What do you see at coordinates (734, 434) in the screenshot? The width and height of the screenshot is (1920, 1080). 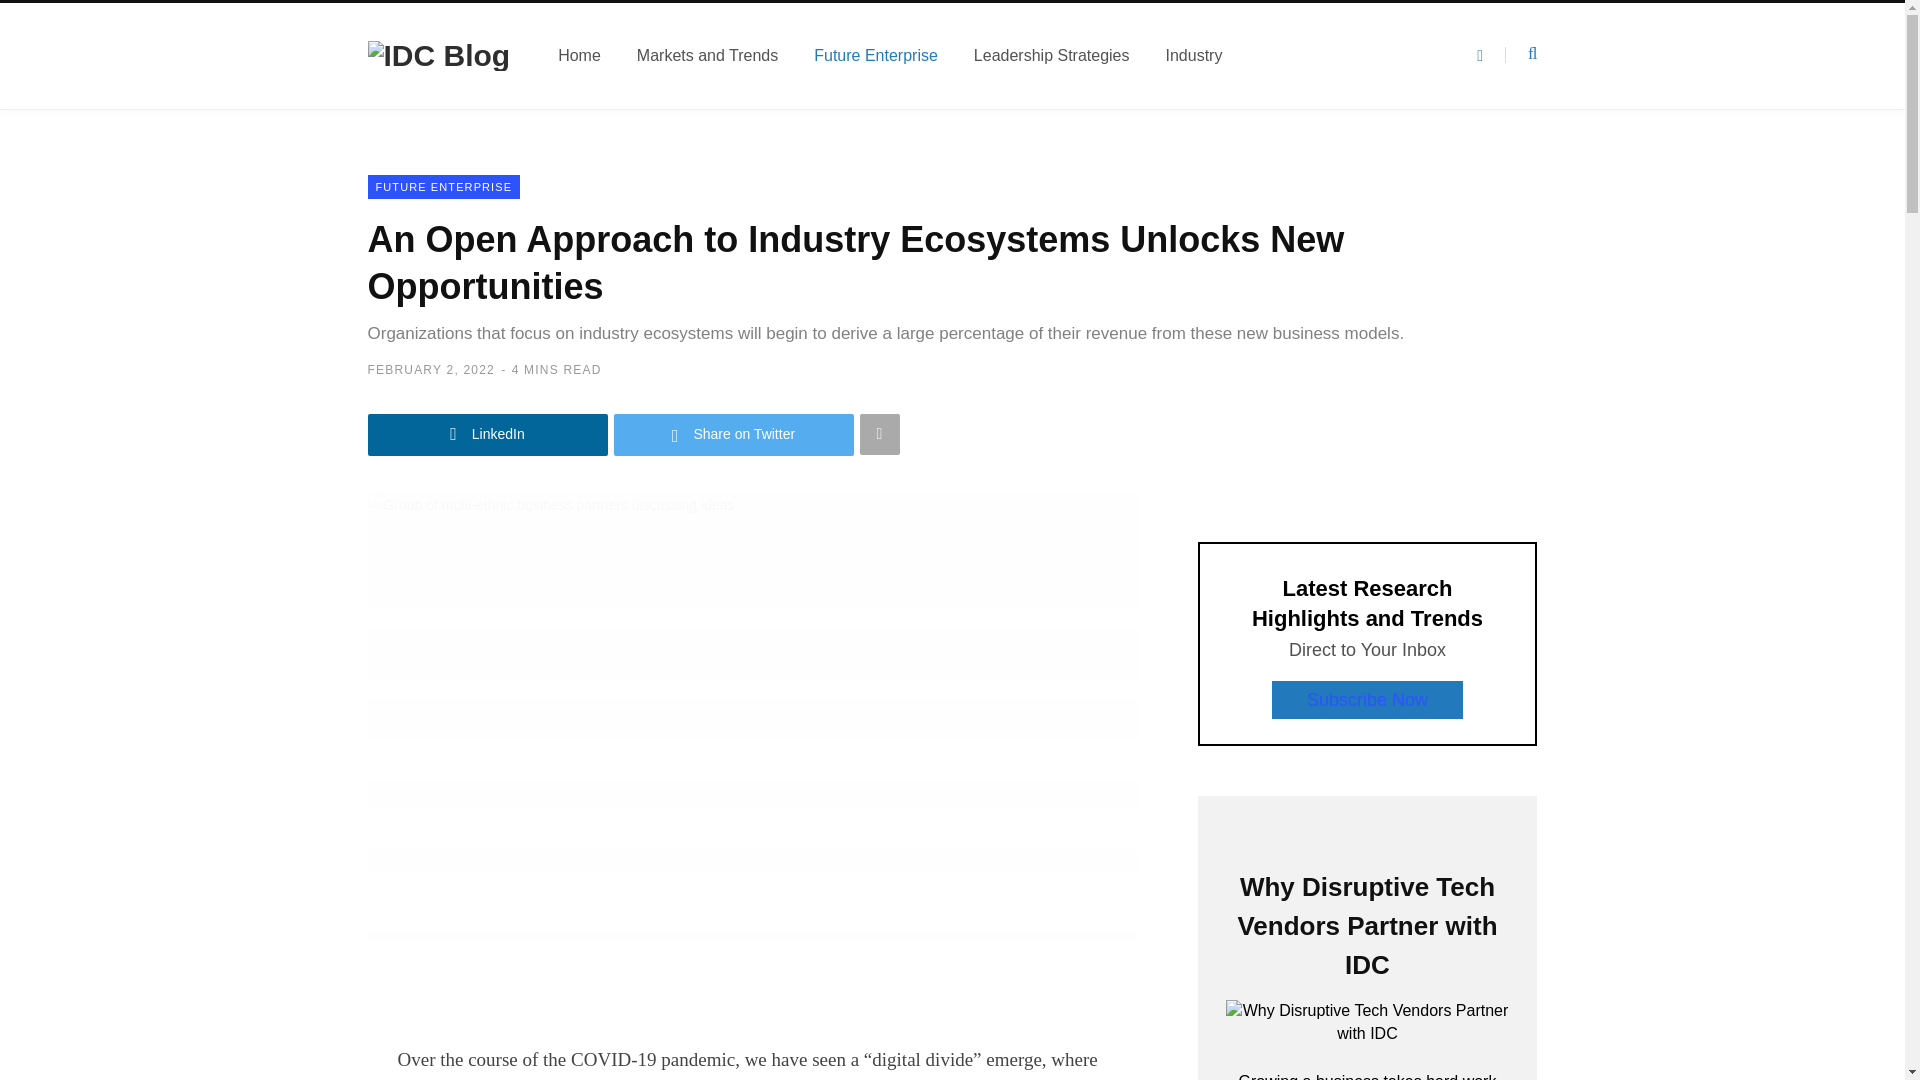 I see `Share on Twitter` at bounding box center [734, 434].